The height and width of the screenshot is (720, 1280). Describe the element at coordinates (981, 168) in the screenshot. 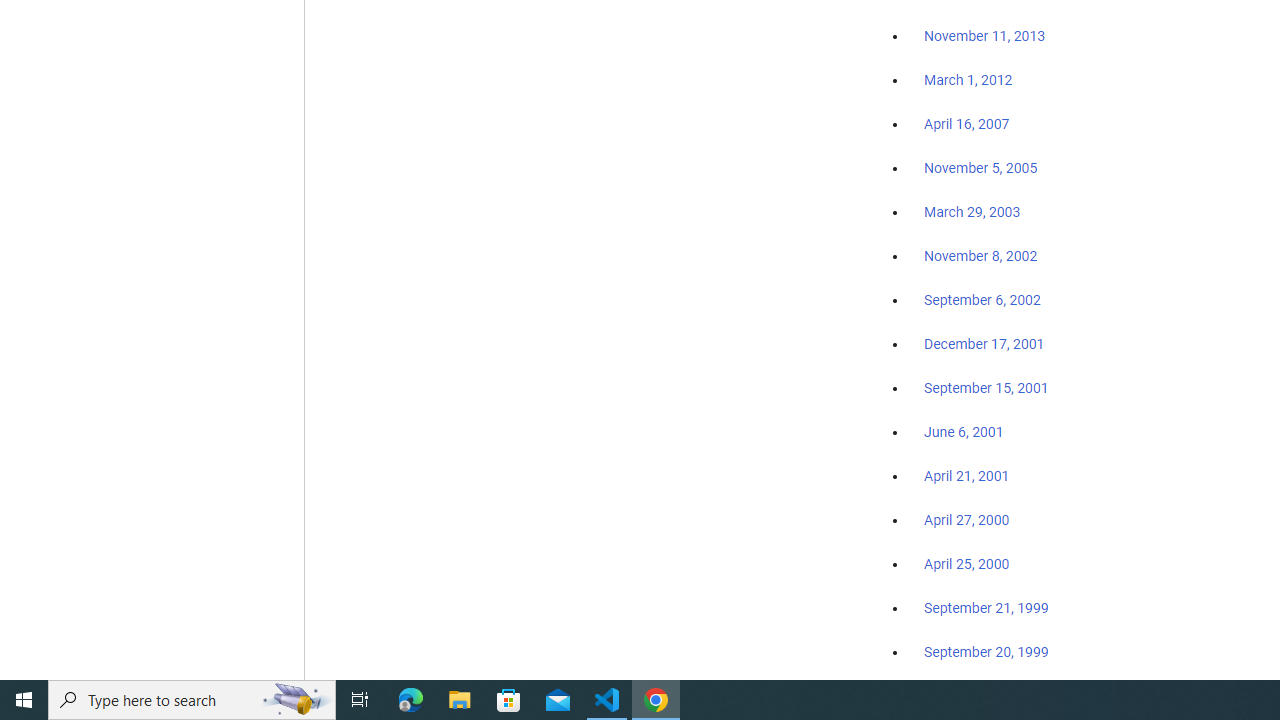

I see `November 5, 2005` at that location.